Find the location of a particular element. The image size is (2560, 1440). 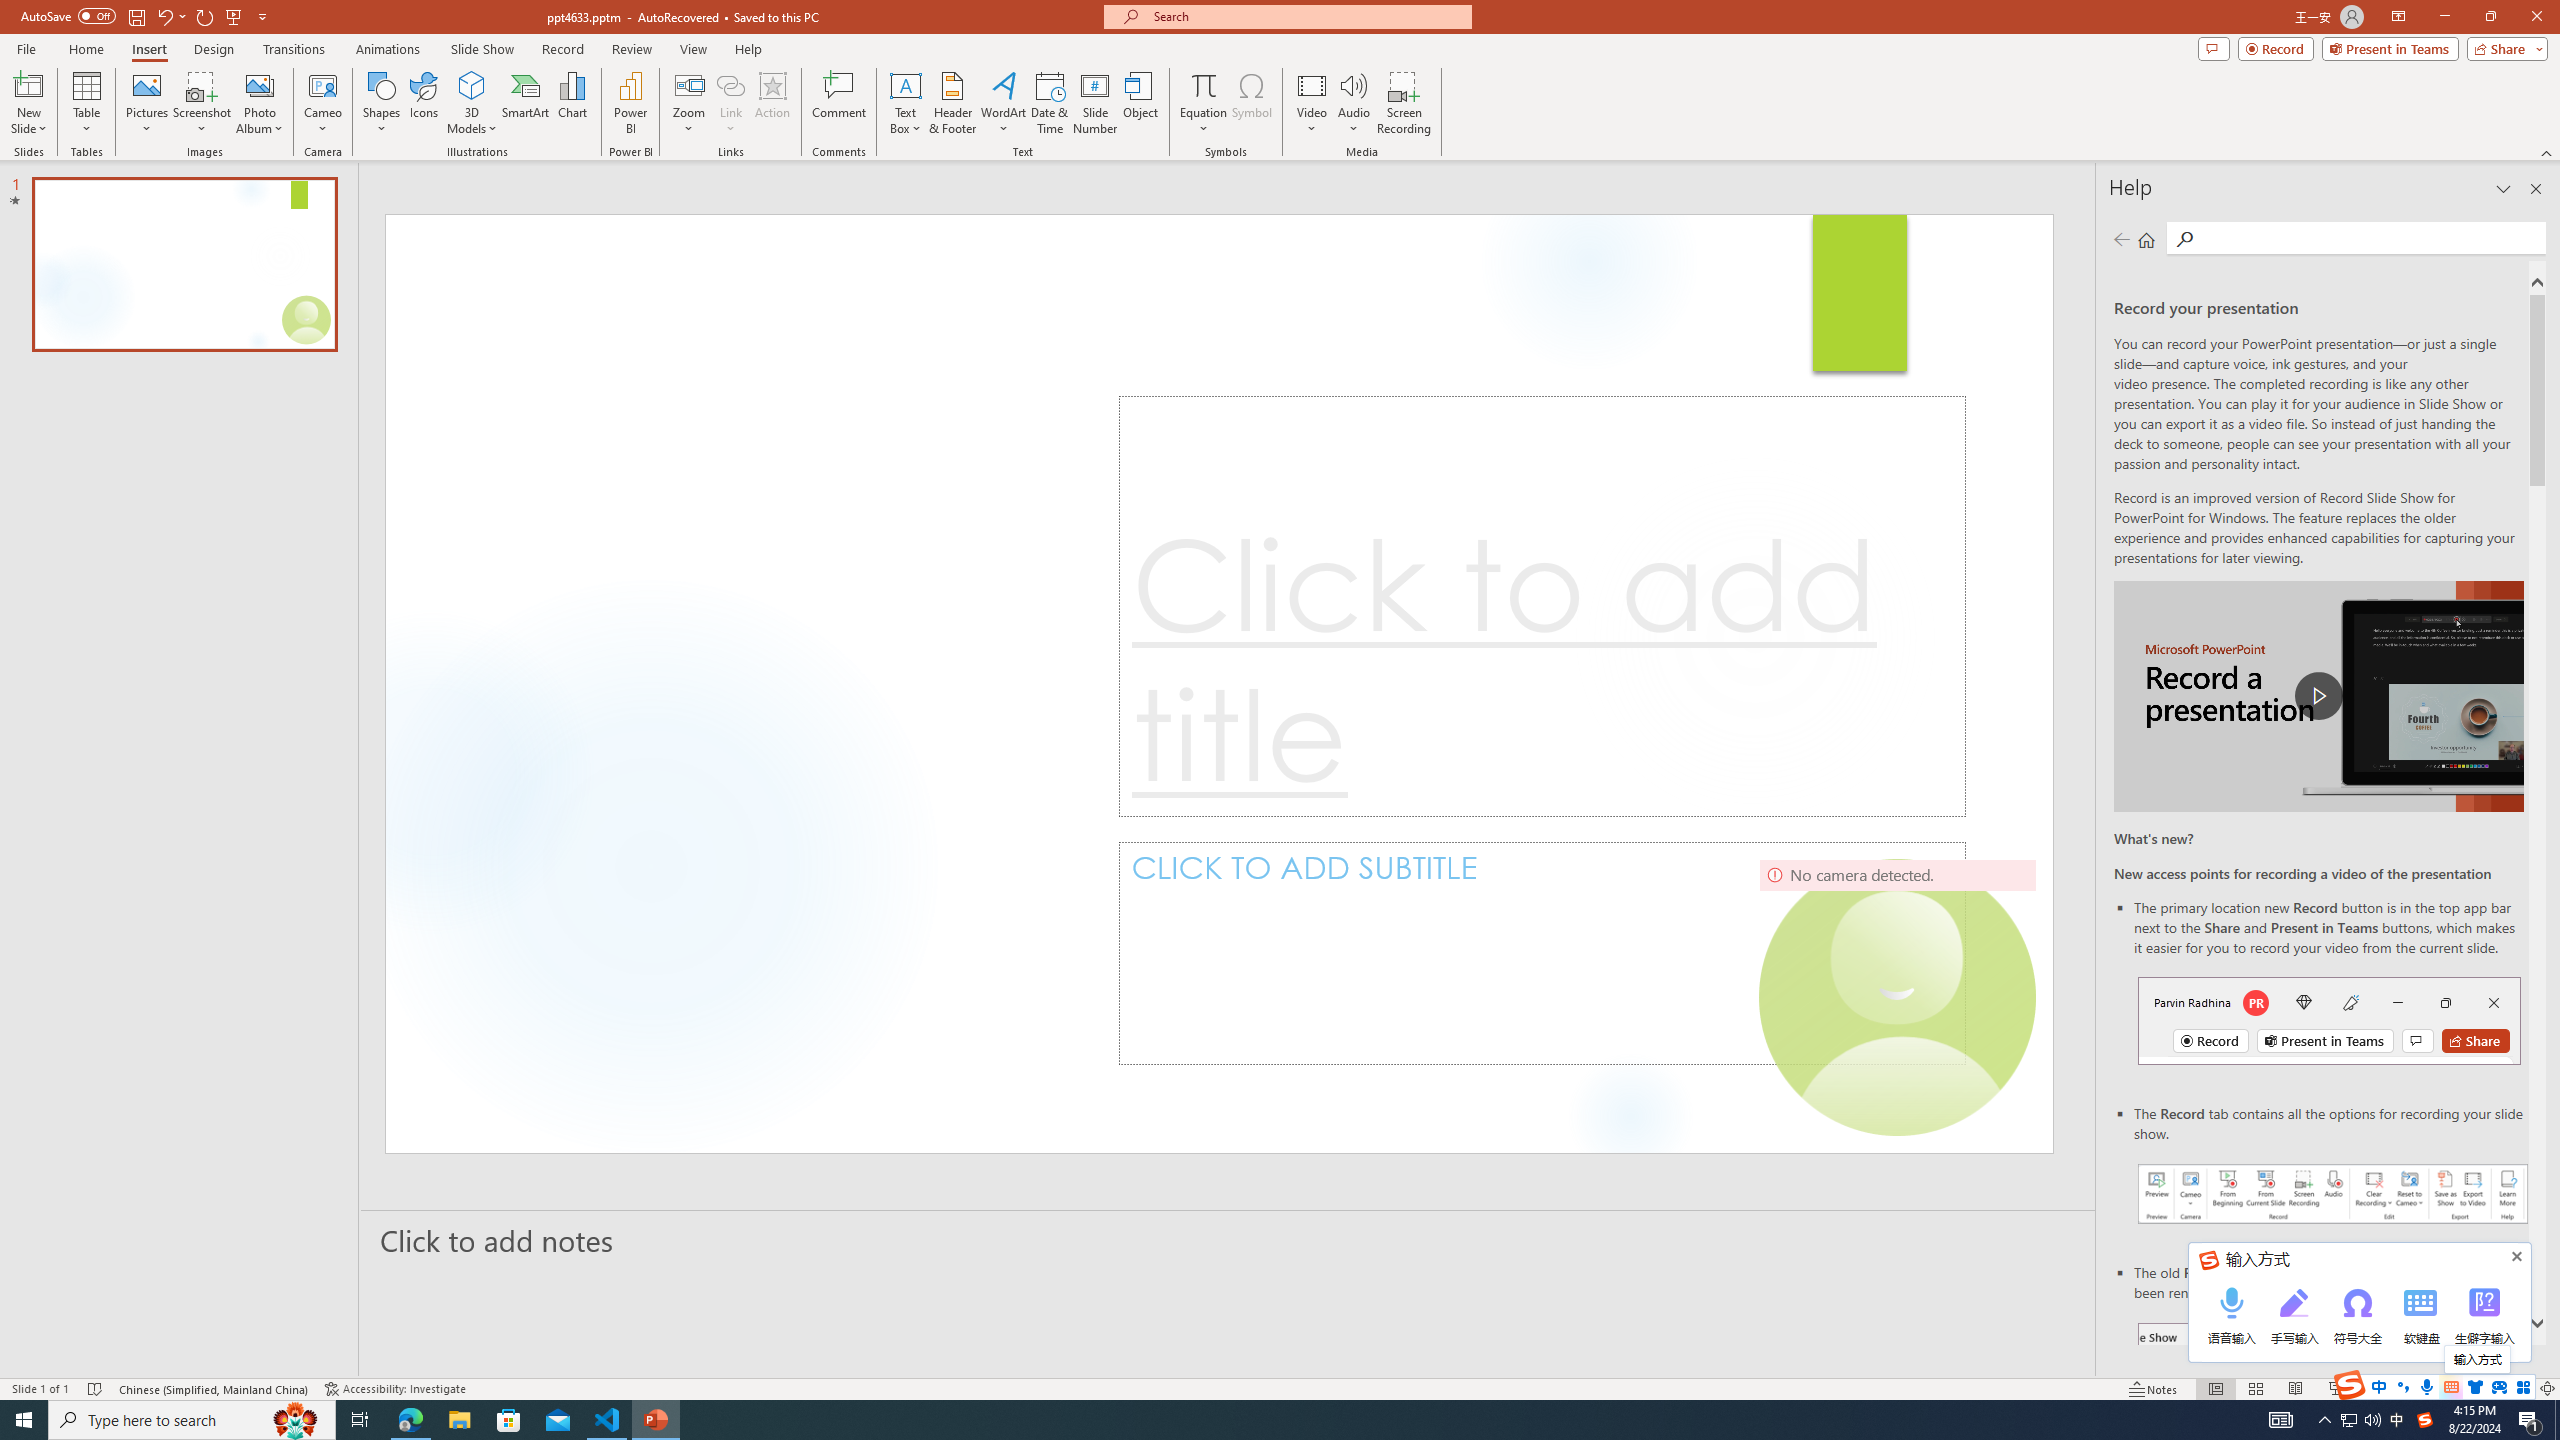

Draw Horizontal Text Box is located at coordinates (906, 85).